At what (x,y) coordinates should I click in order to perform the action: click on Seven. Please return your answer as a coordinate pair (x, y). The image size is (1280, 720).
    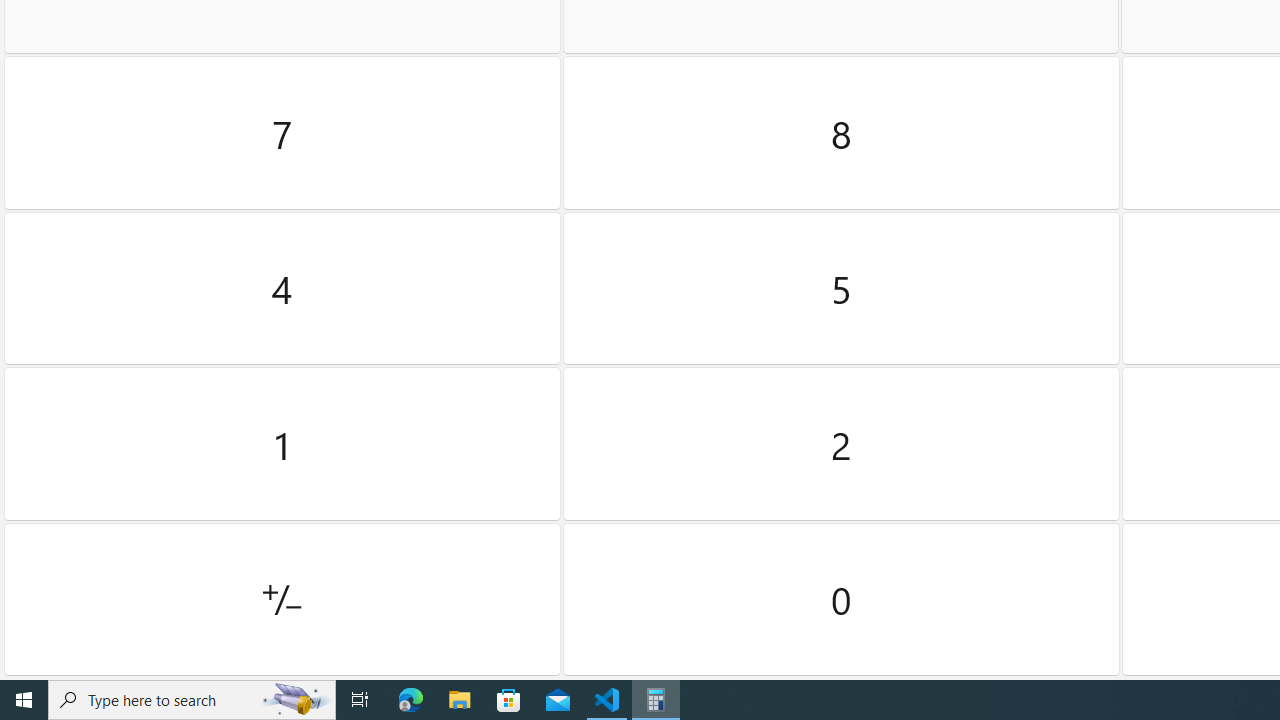
    Looking at the image, I should click on (282, 133).